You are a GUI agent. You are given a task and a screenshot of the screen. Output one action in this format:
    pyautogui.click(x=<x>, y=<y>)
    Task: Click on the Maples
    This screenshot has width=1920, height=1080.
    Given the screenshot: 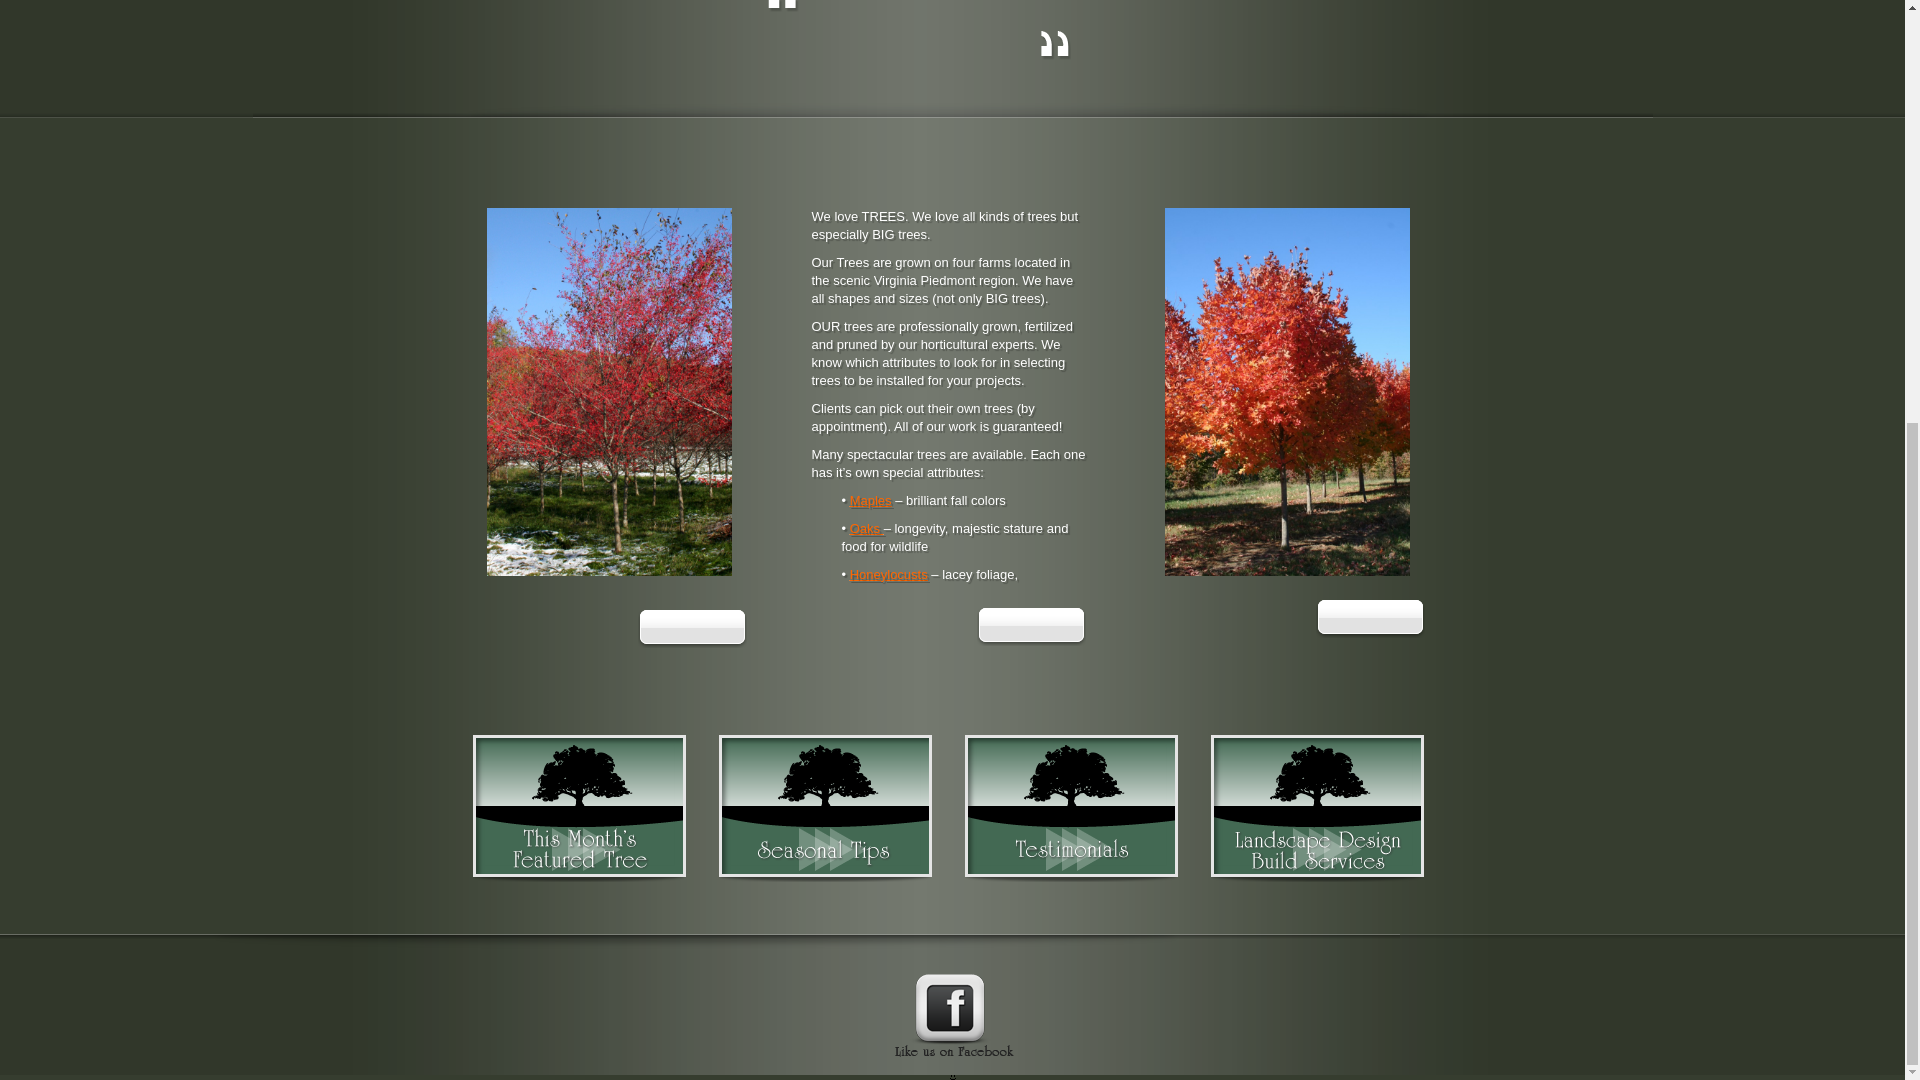 What is the action you would take?
    pyautogui.click(x=871, y=500)
    